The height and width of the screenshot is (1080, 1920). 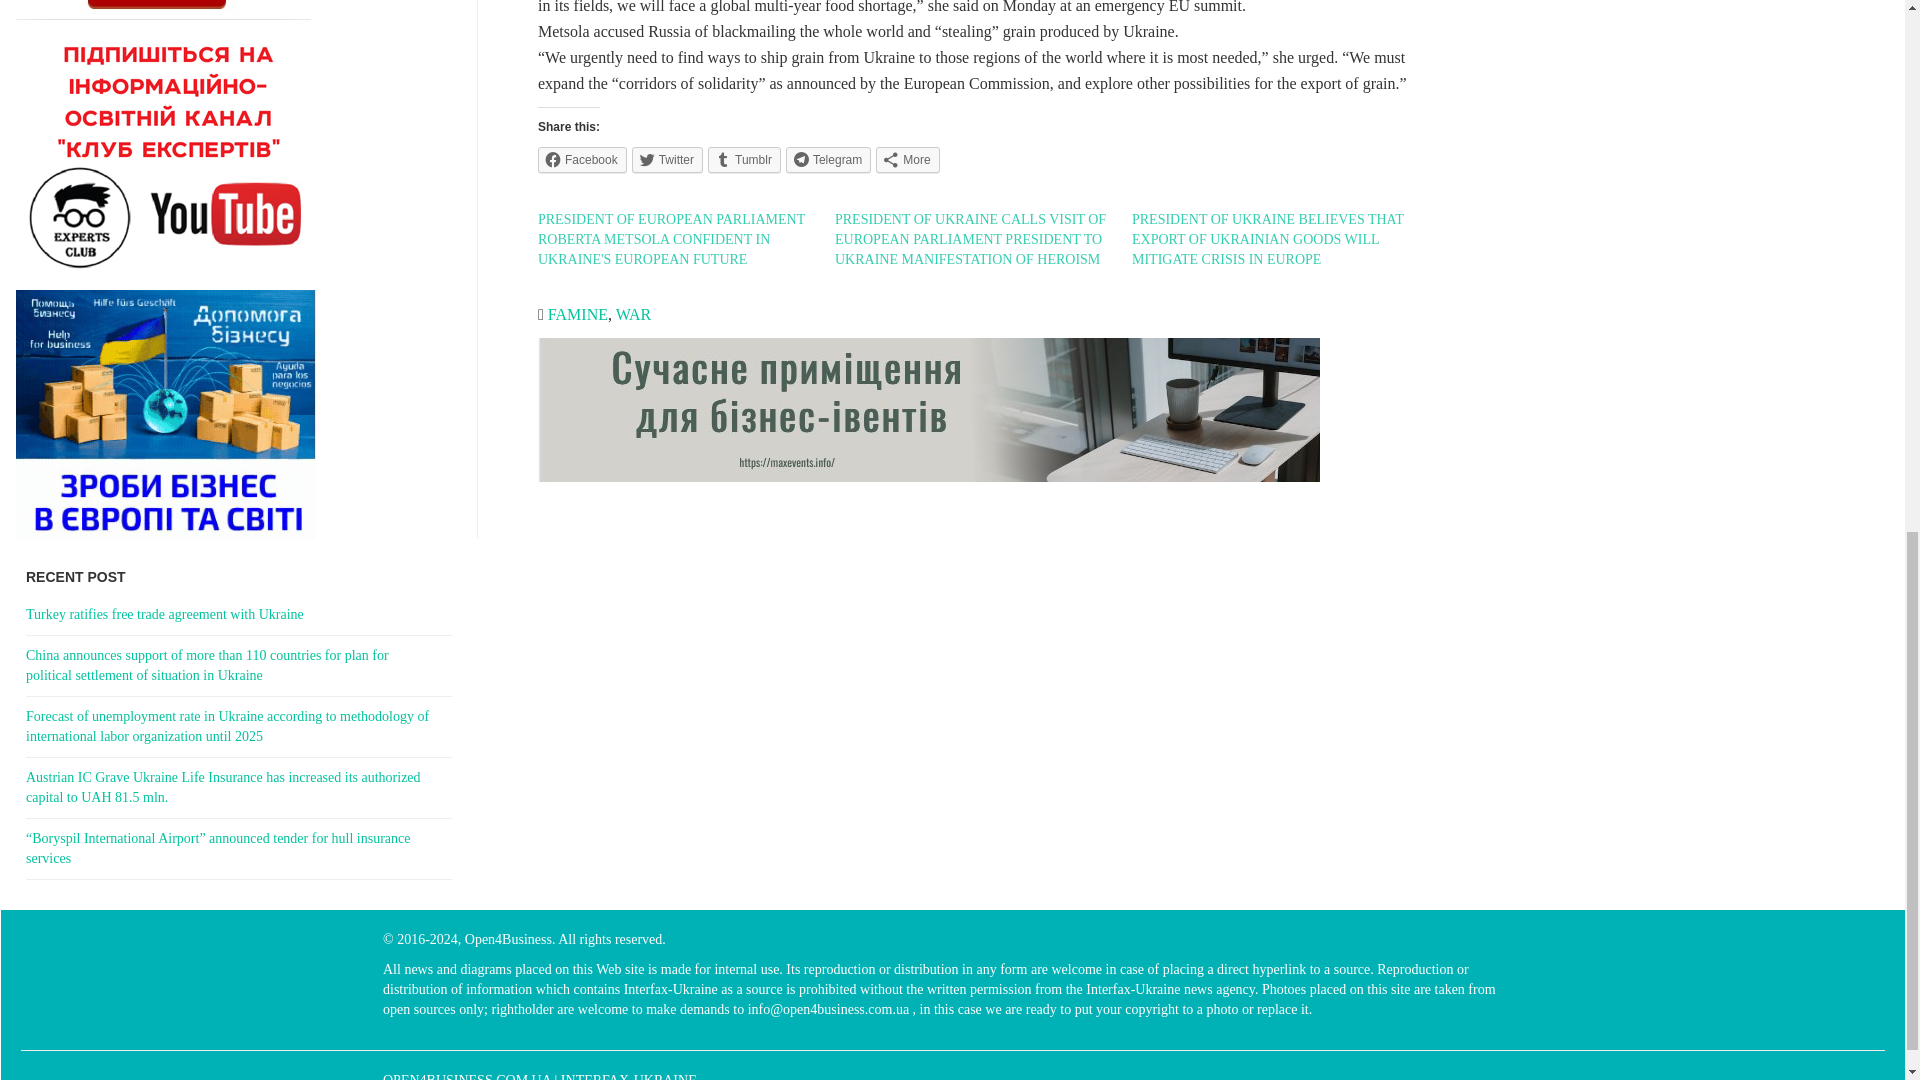 What do you see at coordinates (578, 314) in the screenshot?
I see `FAMINE` at bounding box center [578, 314].